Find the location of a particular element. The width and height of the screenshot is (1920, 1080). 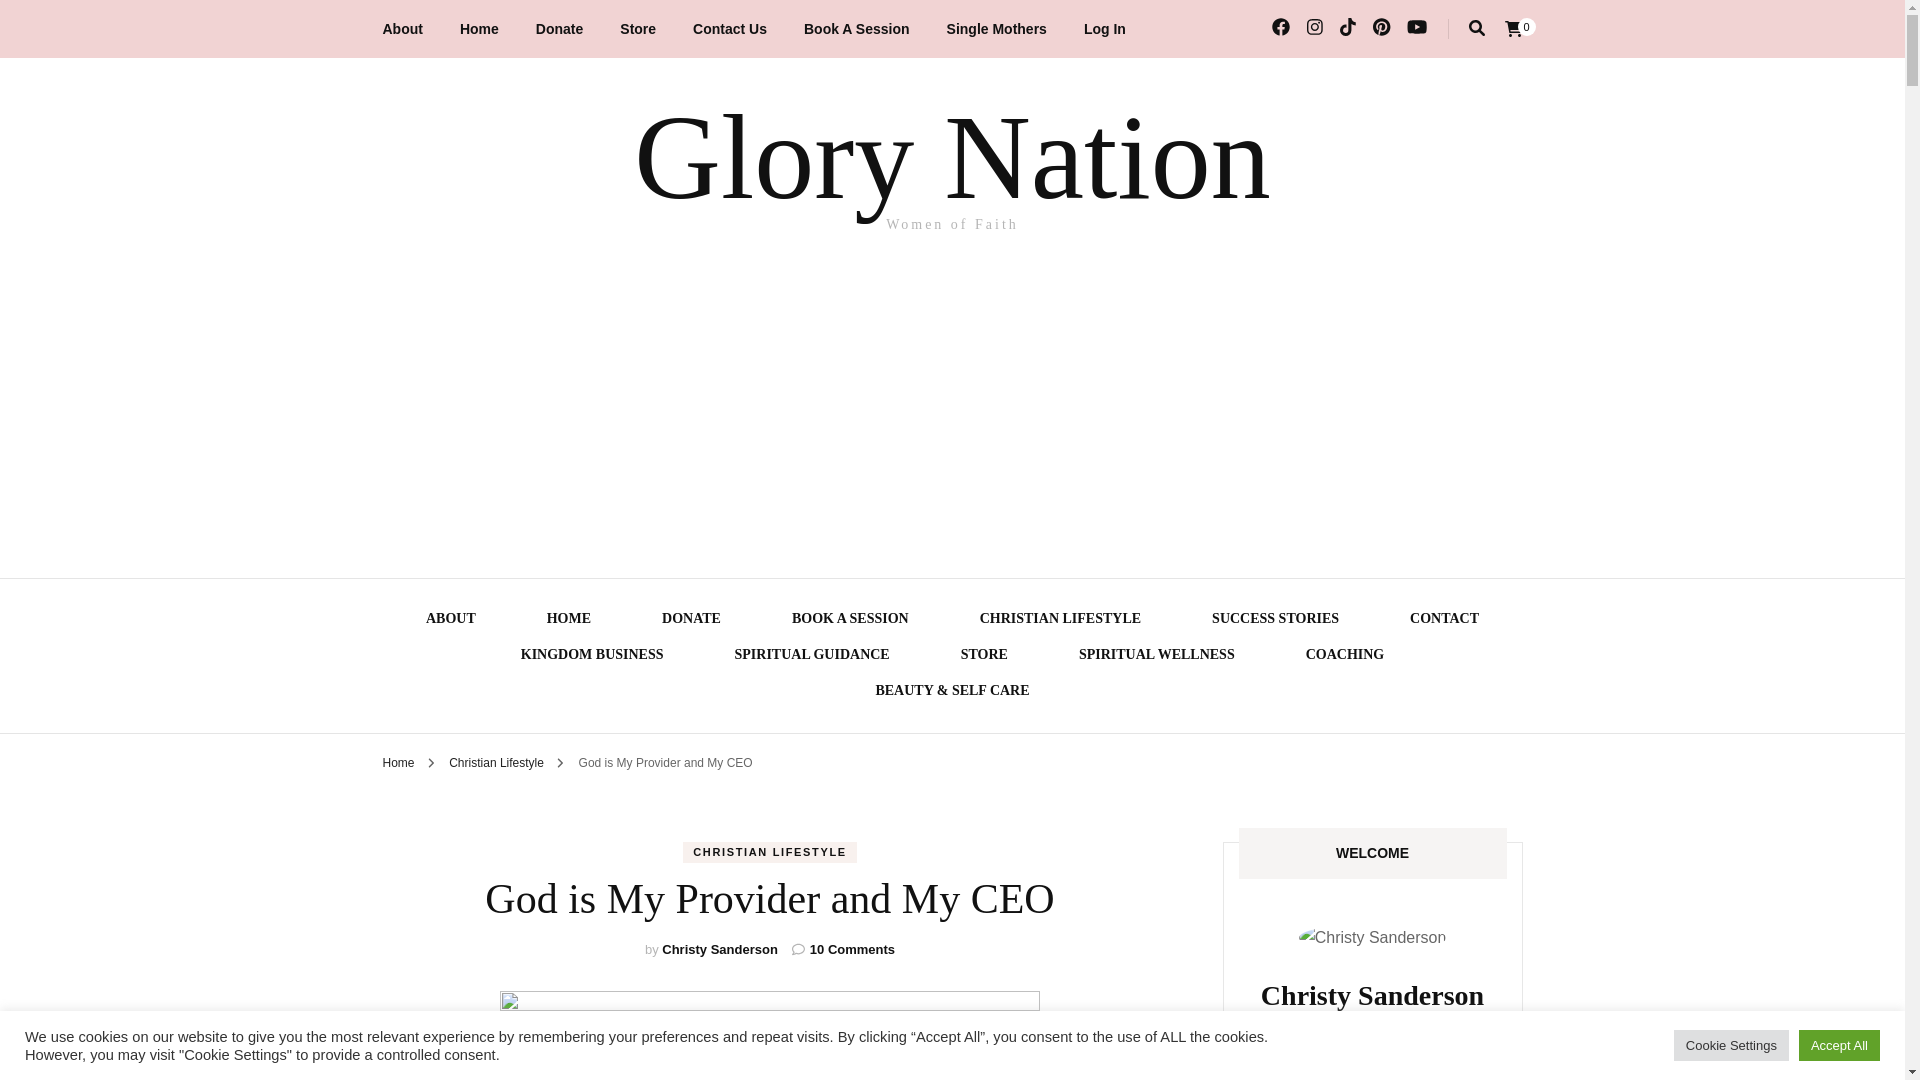

DONATE is located at coordinates (692, 621).